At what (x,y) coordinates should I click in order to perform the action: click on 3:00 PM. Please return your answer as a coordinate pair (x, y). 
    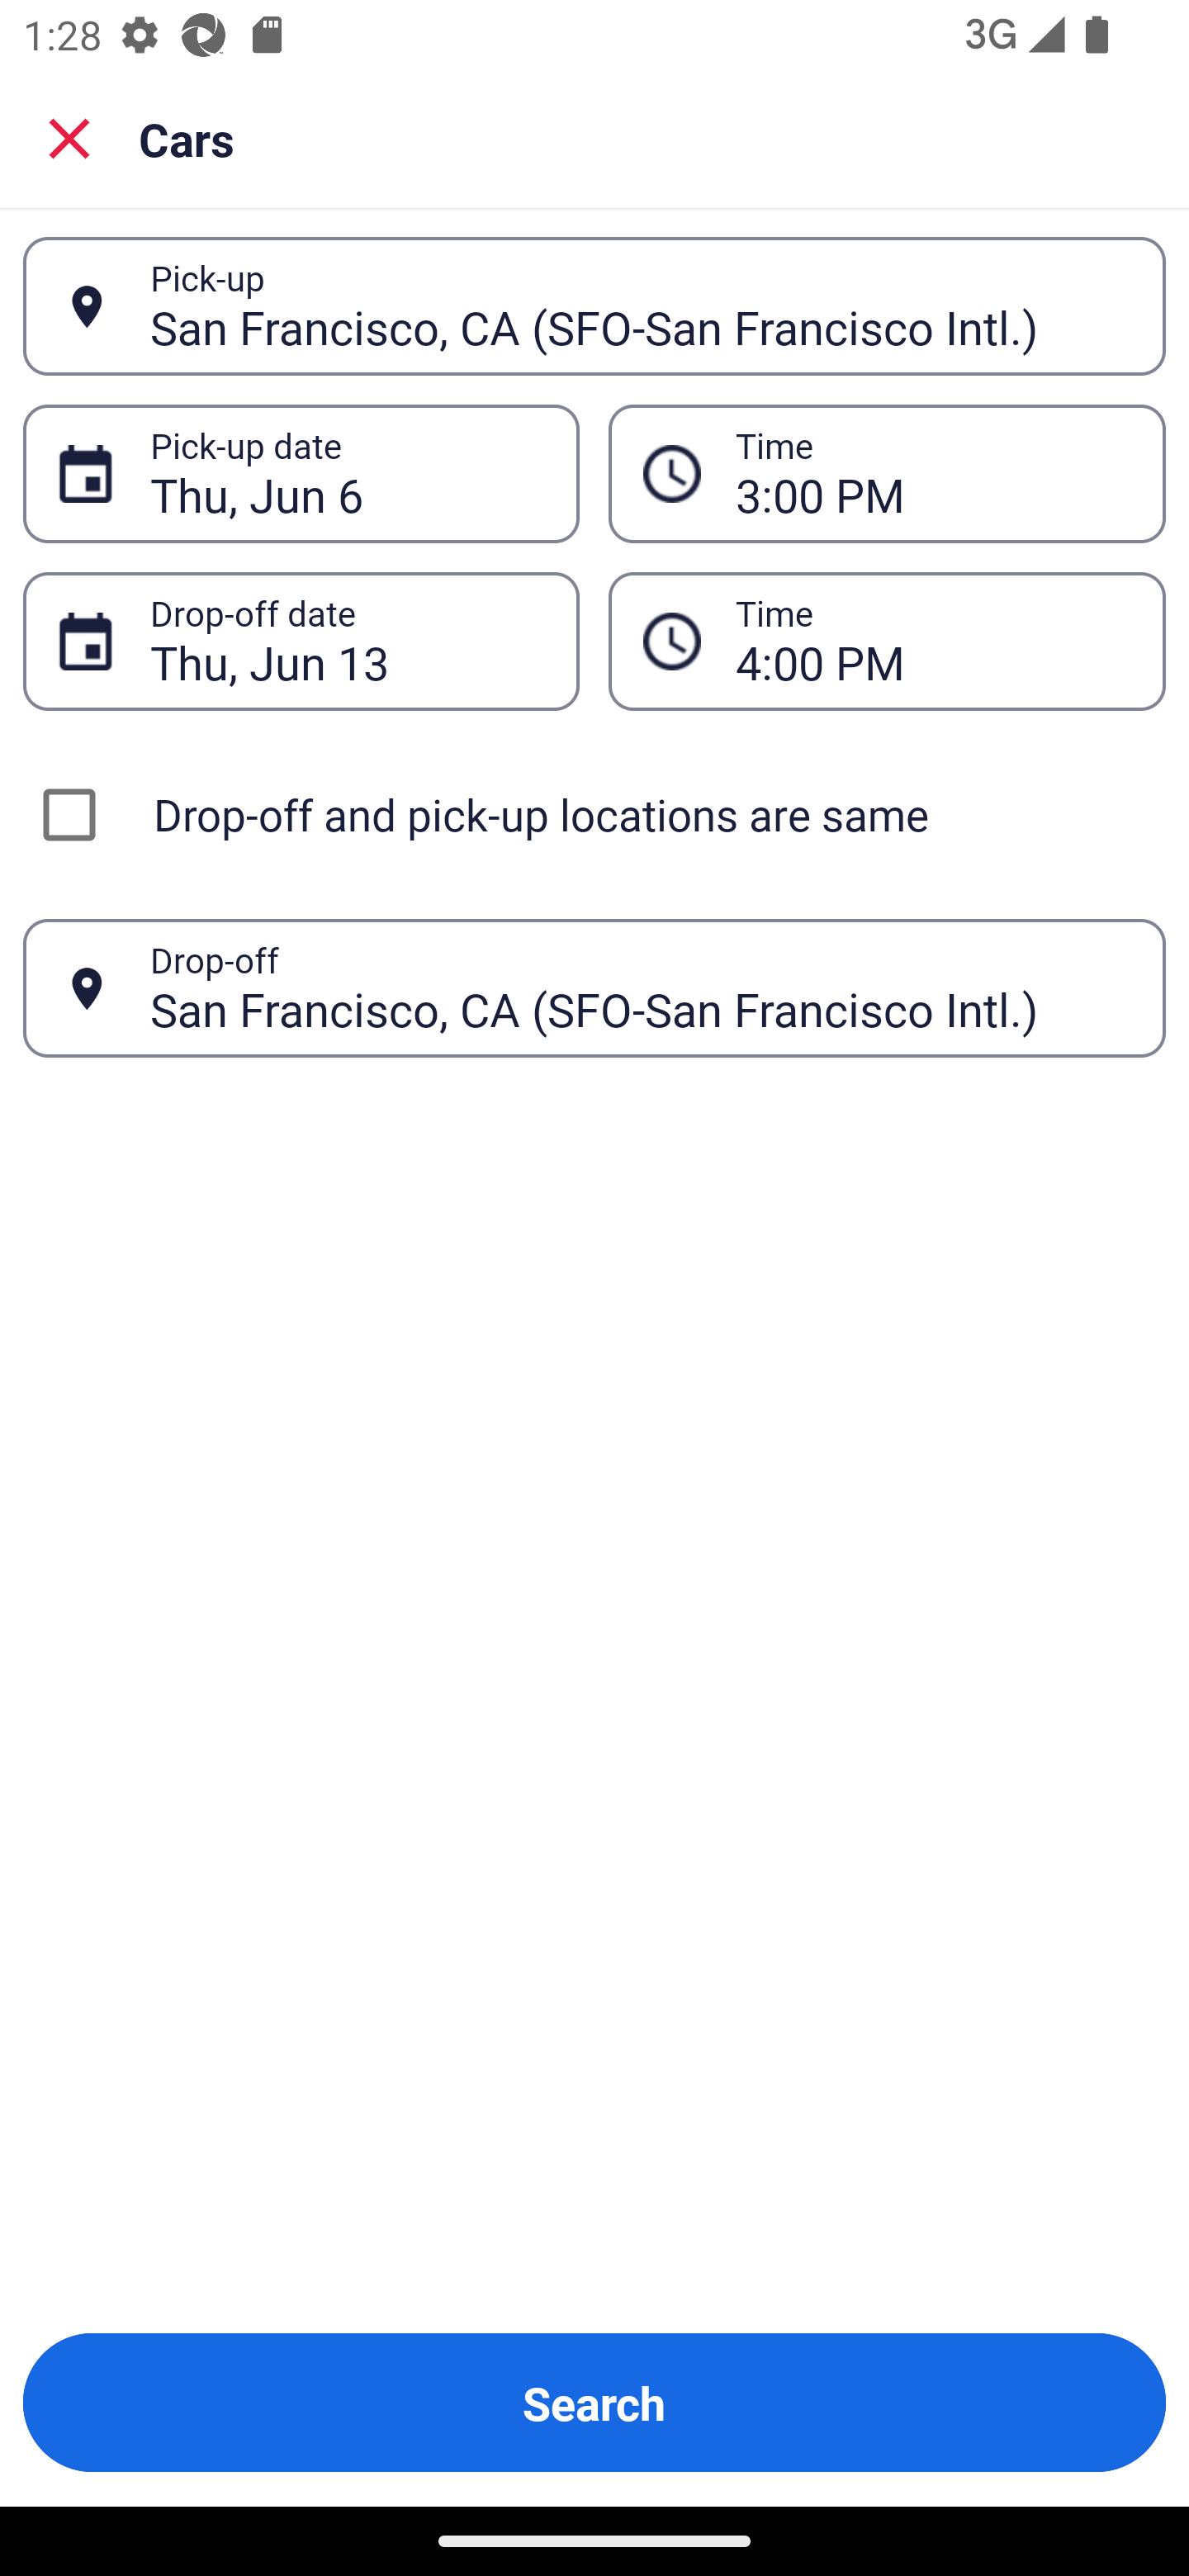
    Looking at the image, I should click on (933, 474).